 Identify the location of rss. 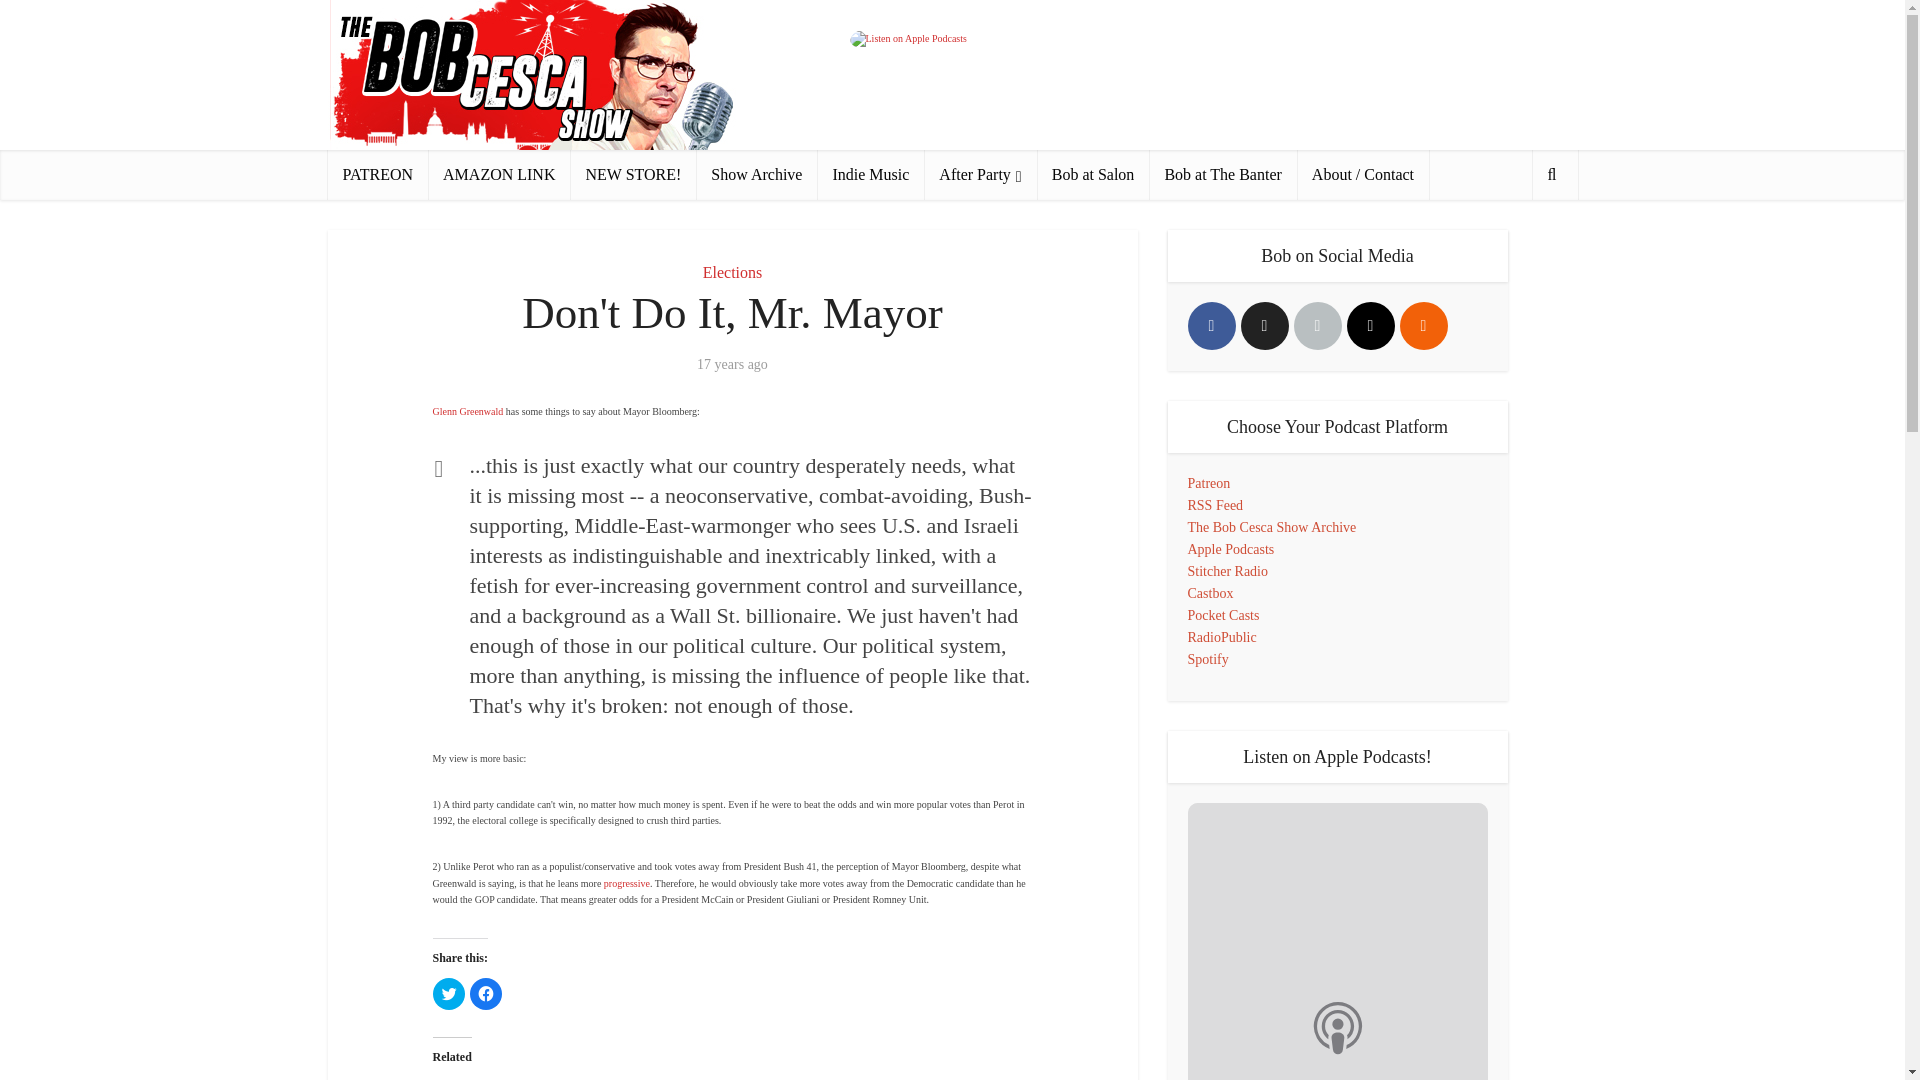
(1423, 326).